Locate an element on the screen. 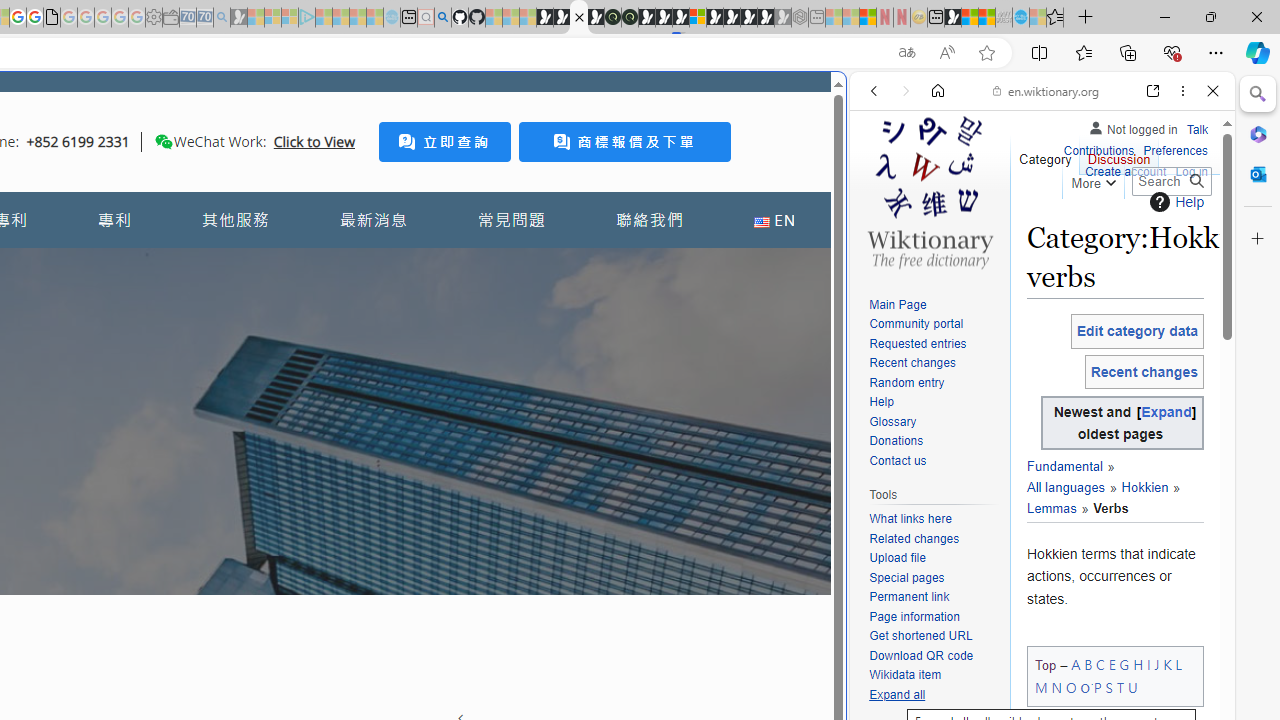 The width and height of the screenshot is (1280, 720). Glossary is located at coordinates (934, 422).